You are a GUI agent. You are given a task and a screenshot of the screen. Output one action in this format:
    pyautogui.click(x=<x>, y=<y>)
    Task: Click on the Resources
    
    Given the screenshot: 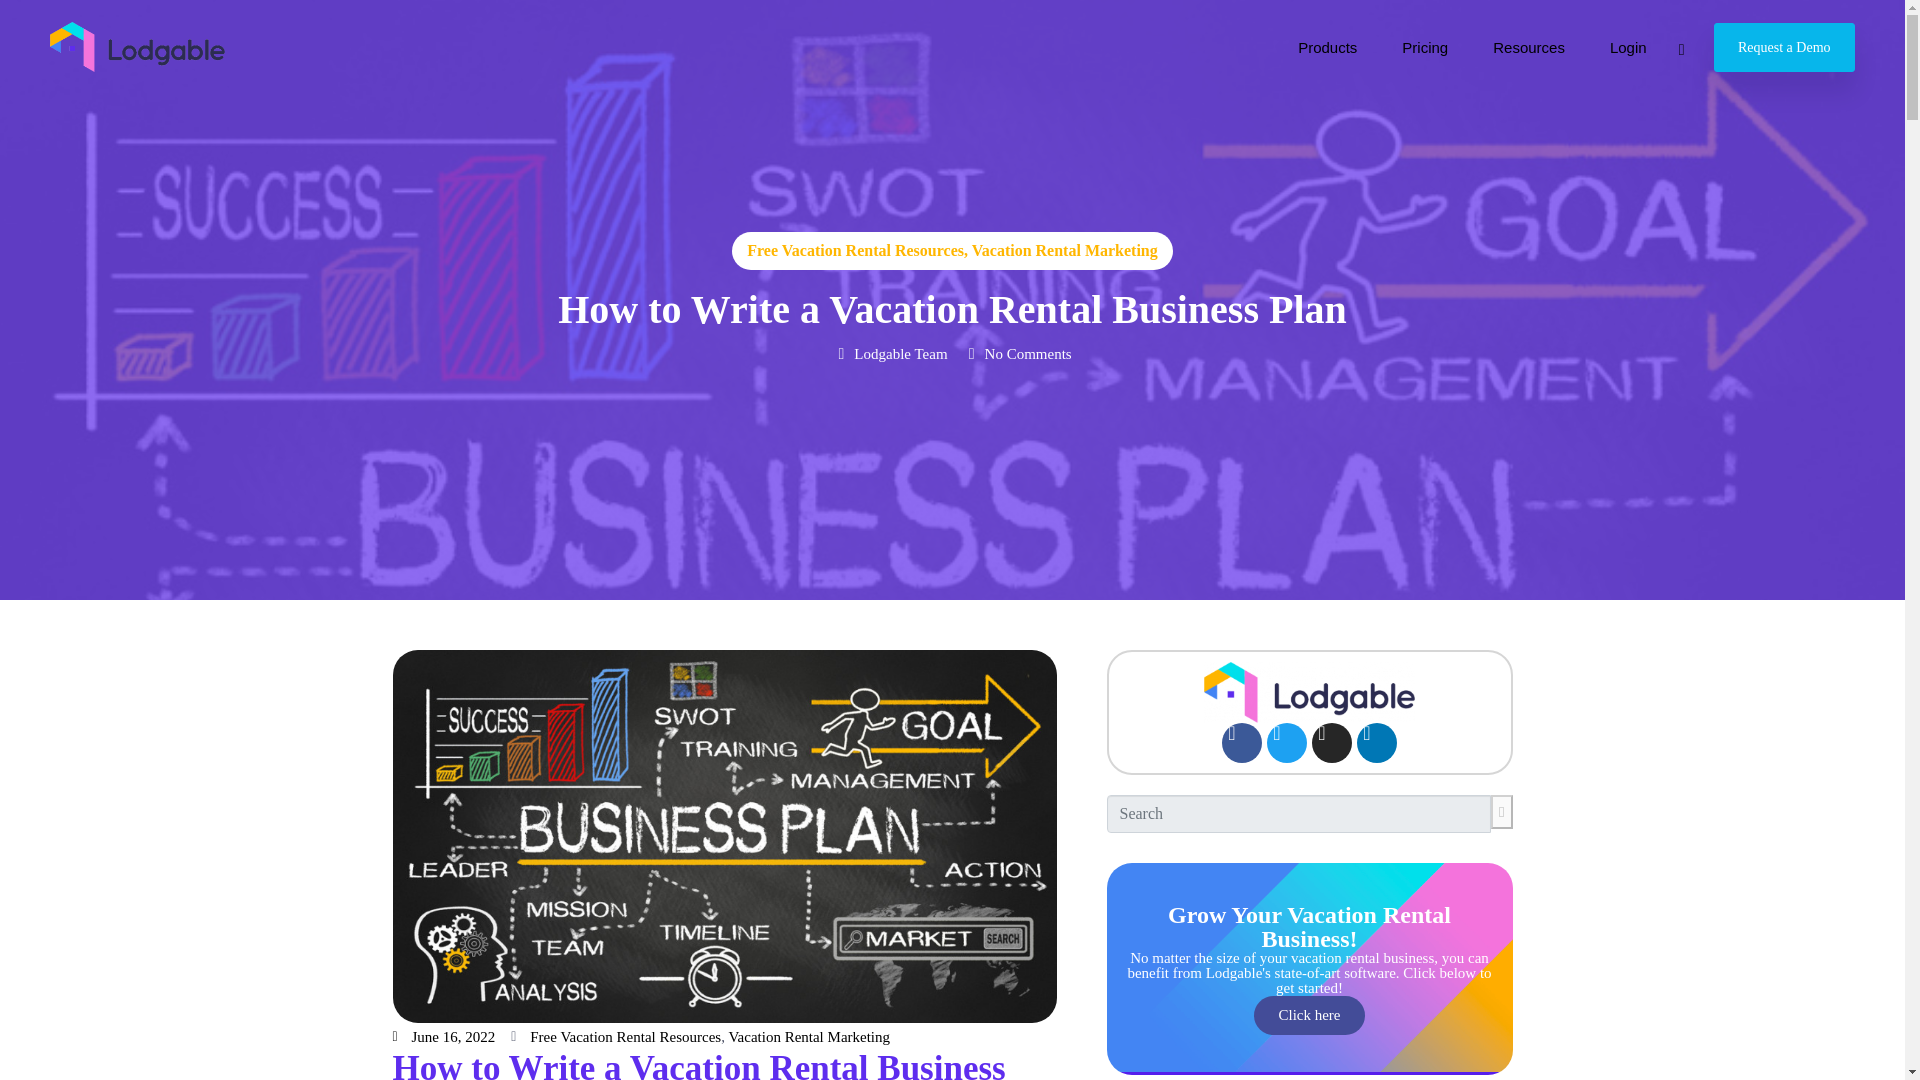 What is the action you would take?
    pyautogui.click(x=1528, y=46)
    